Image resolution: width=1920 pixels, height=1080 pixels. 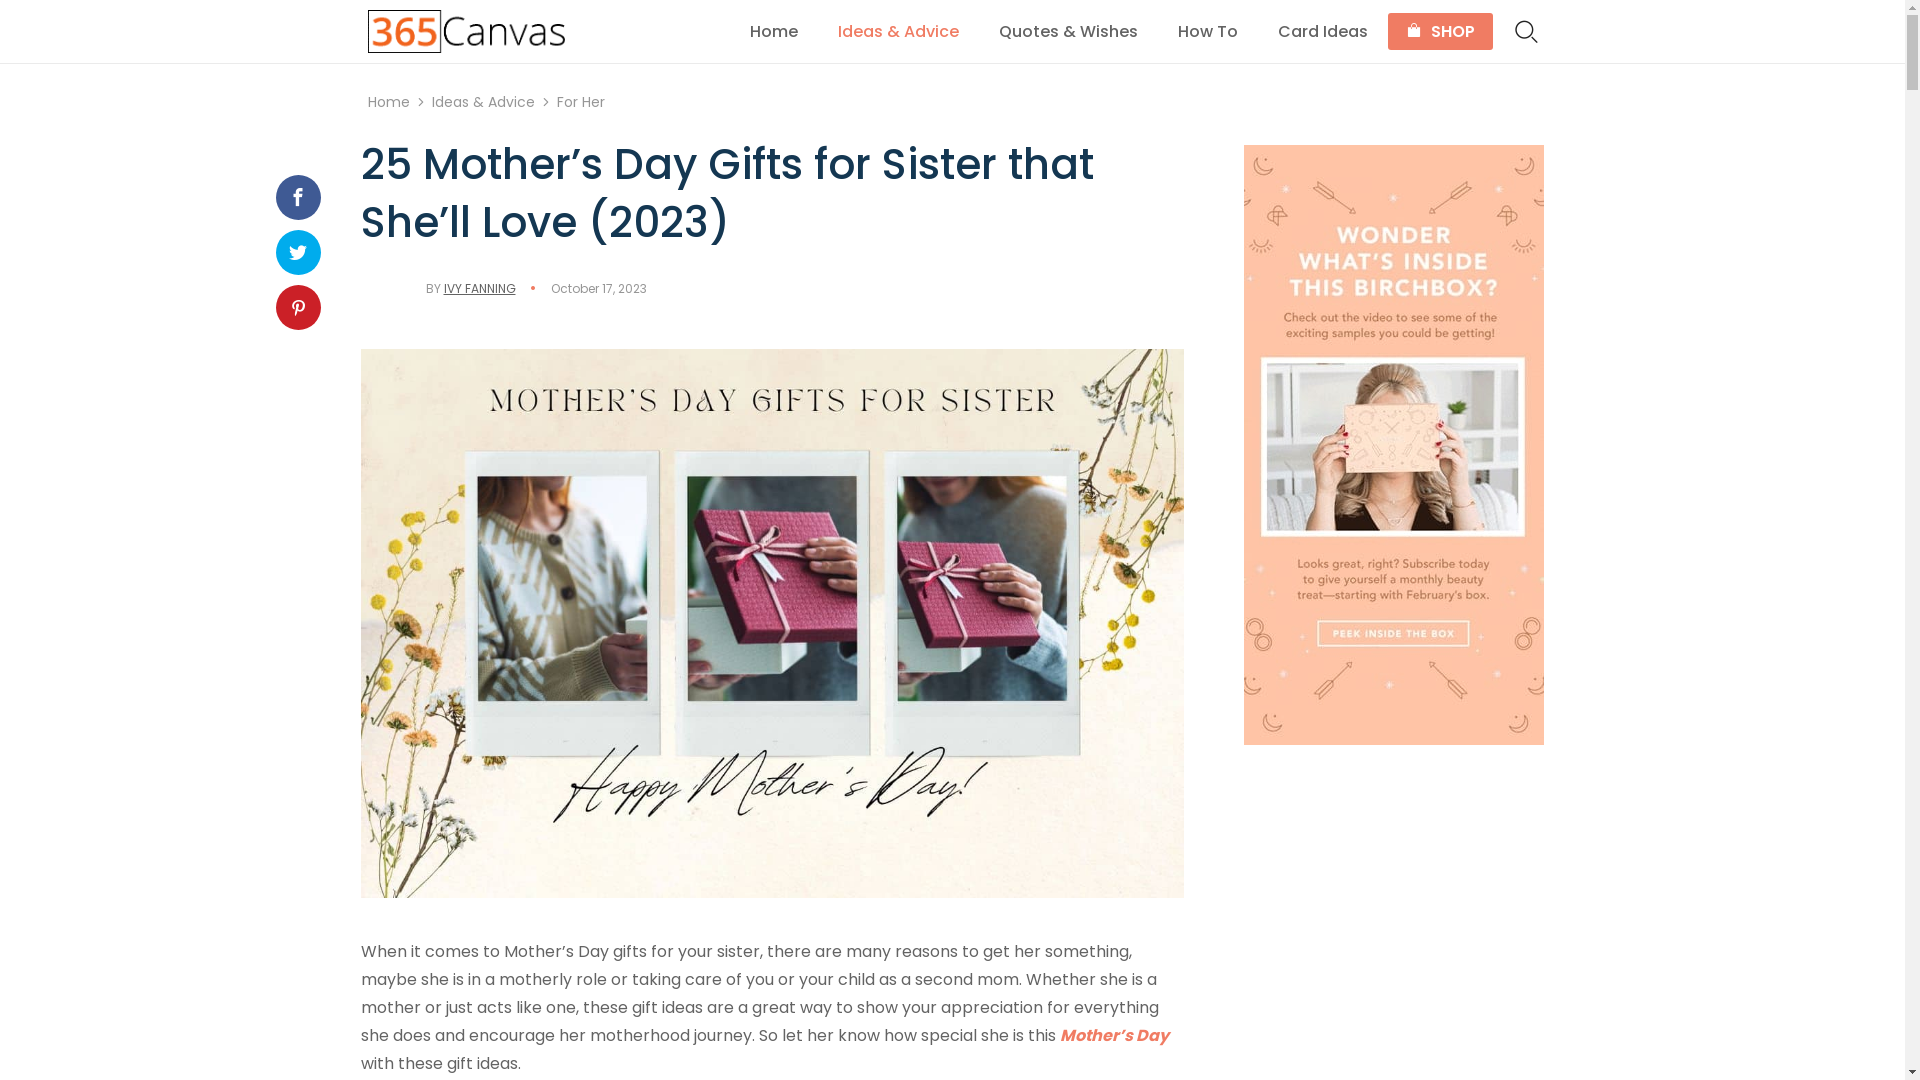 What do you see at coordinates (484, 102) in the screenshot?
I see `Ideas & Advice` at bounding box center [484, 102].